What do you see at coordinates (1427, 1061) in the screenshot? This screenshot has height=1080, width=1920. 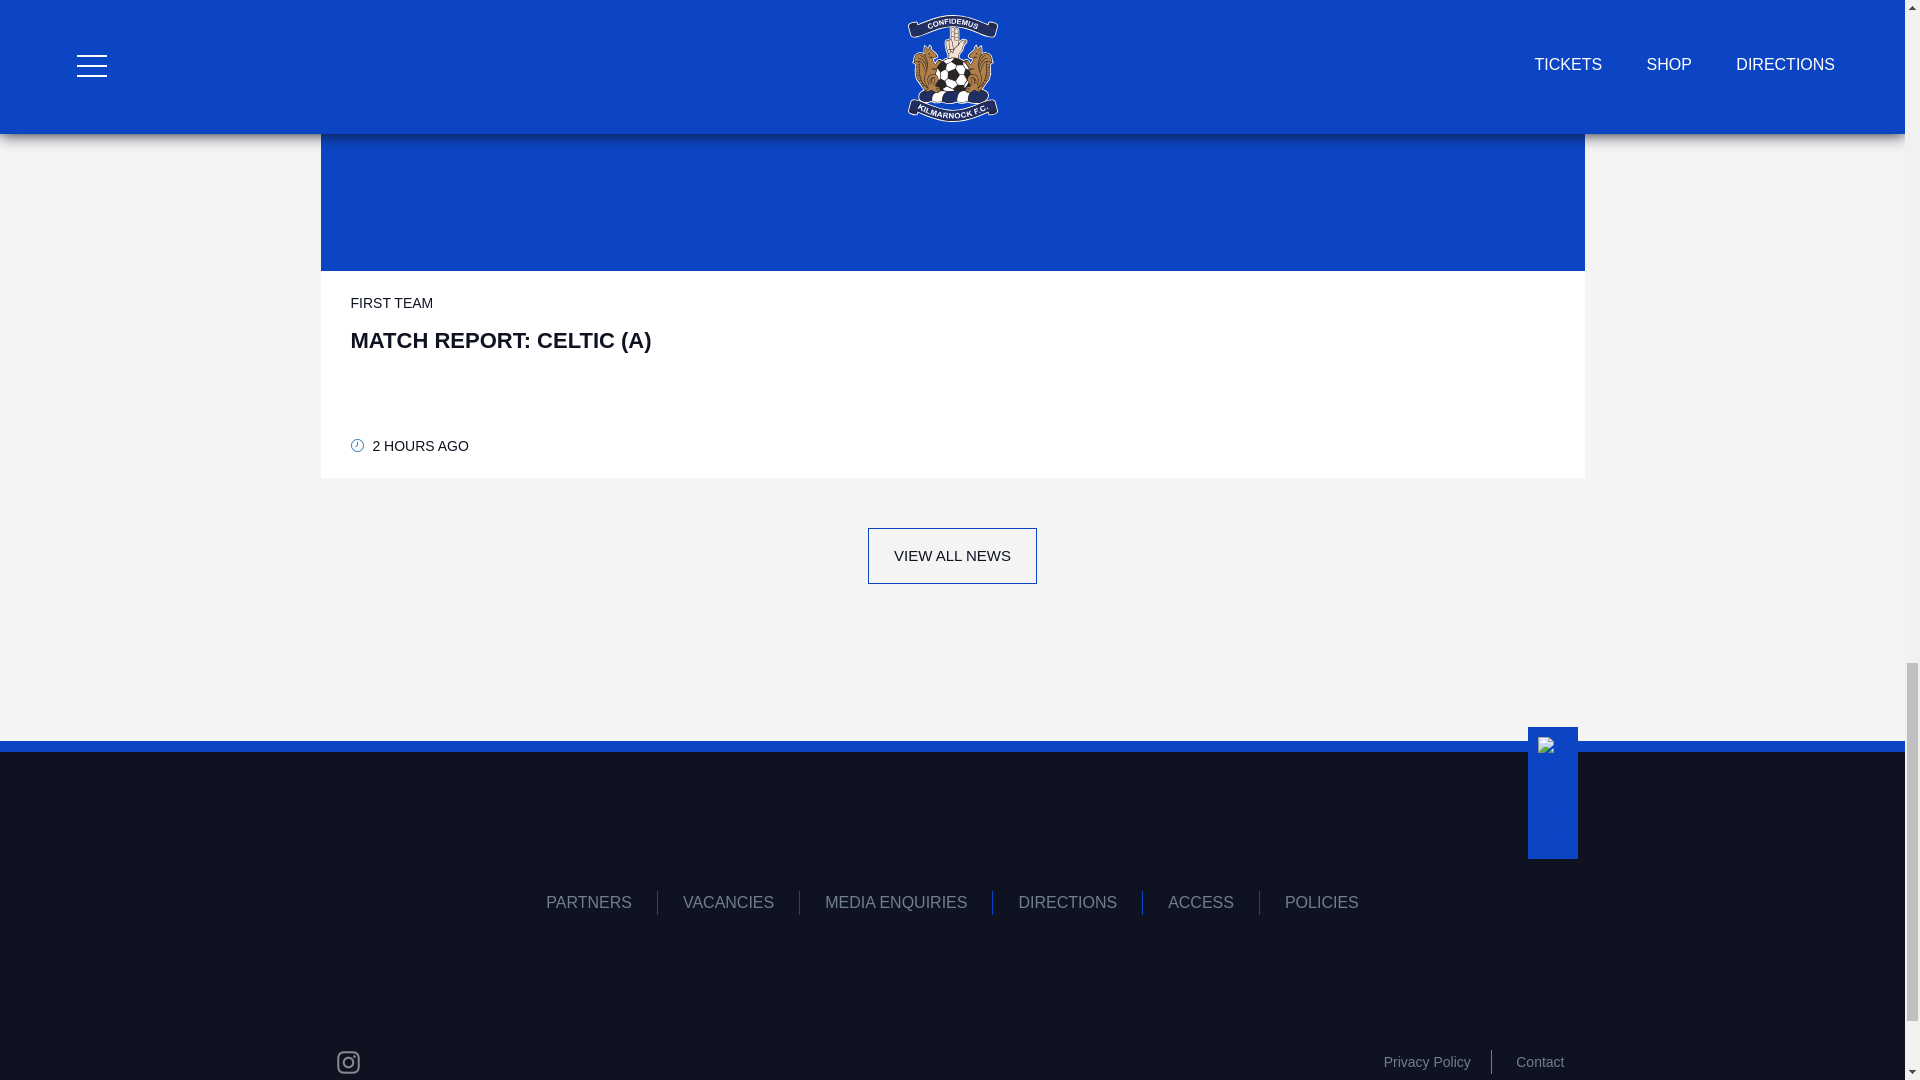 I see `Privacy Policy` at bounding box center [1427, 1061].